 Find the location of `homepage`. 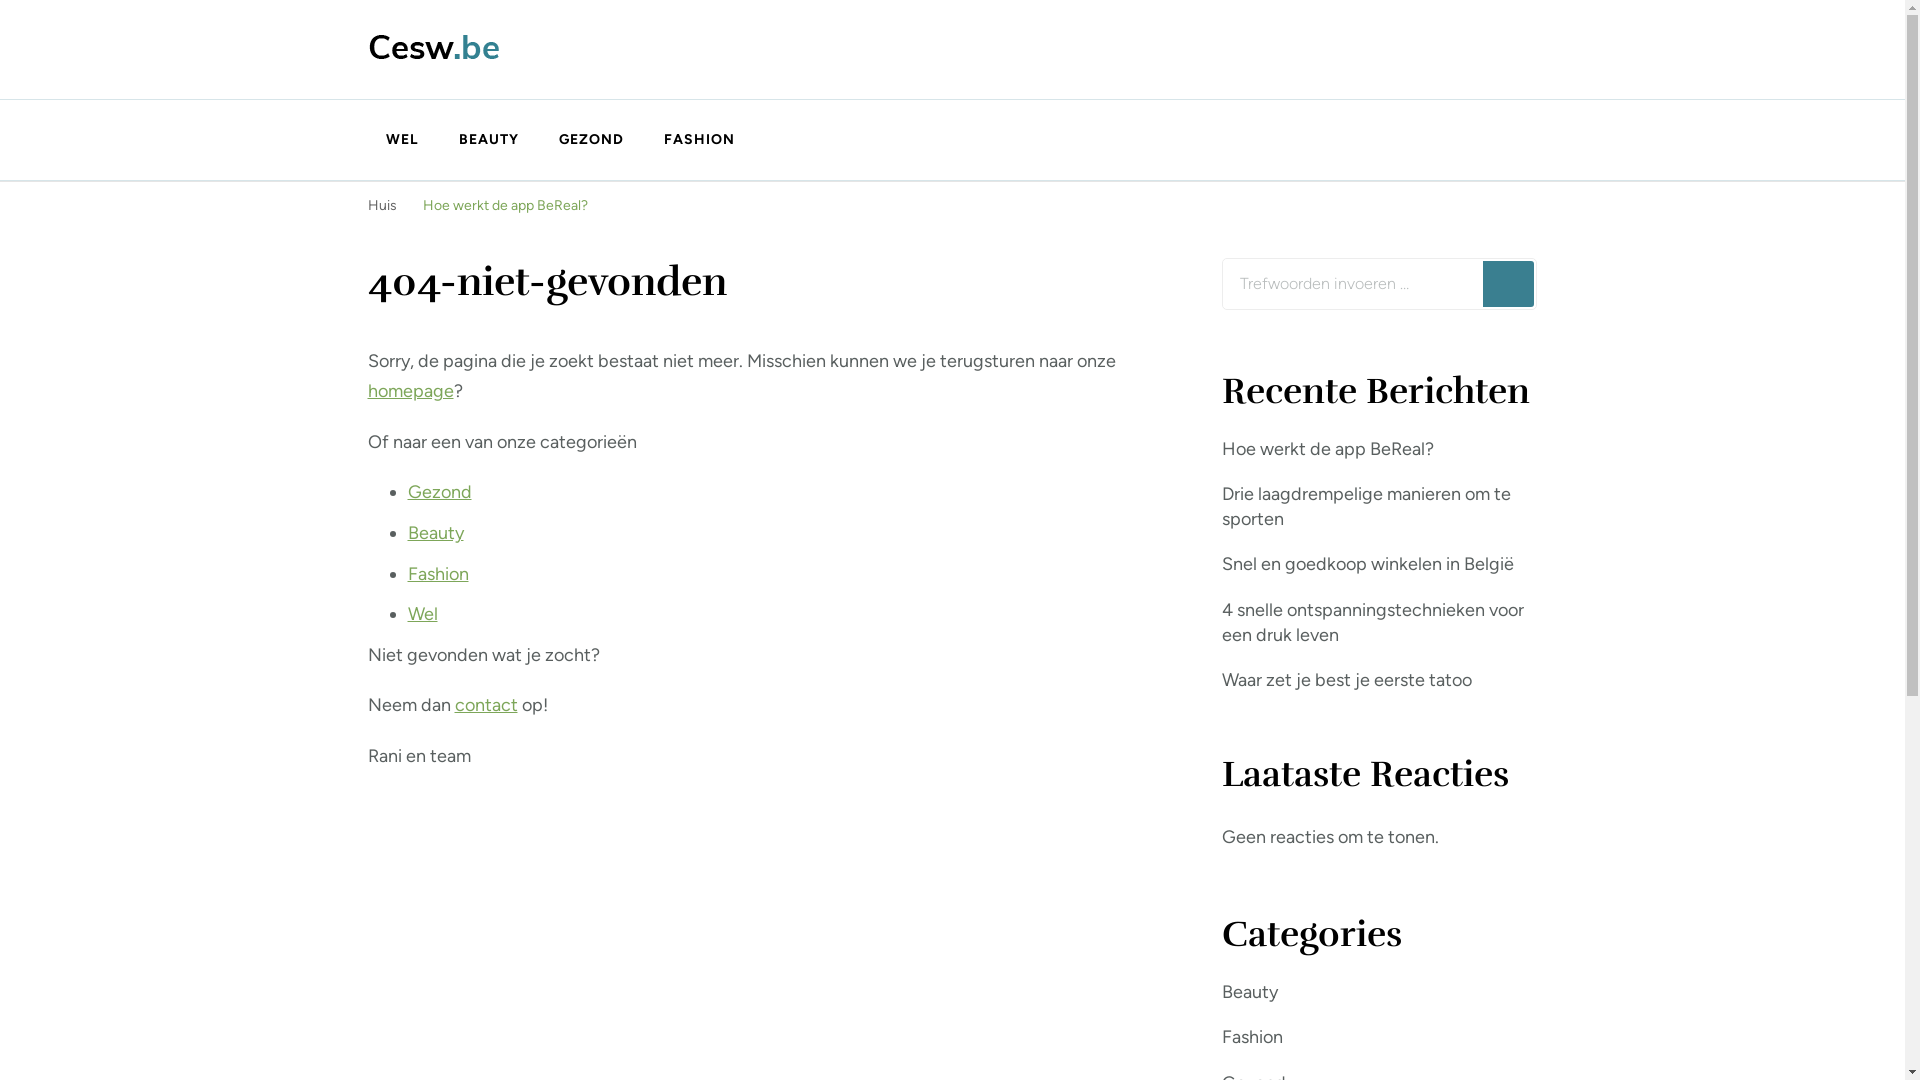

homepage is located at coordinates (411, 391).